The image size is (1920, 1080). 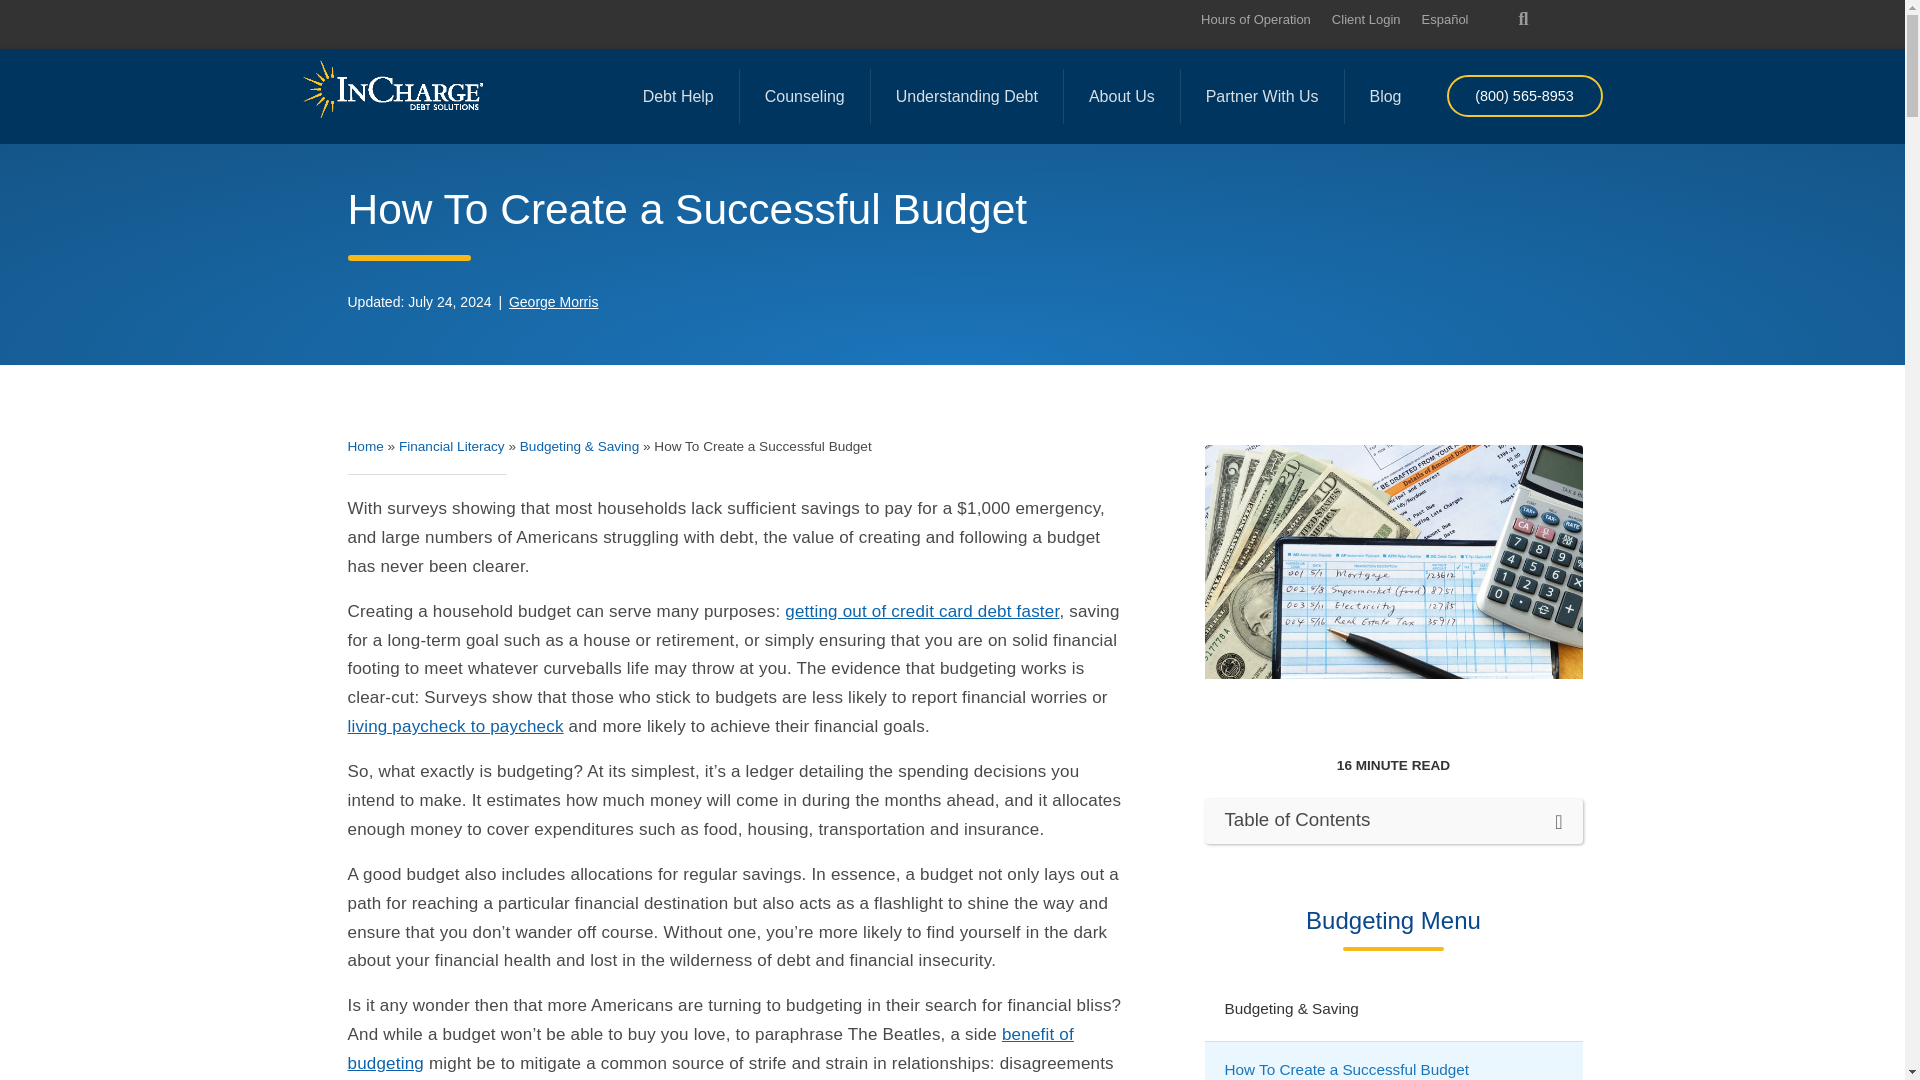 I want to click on How To Make A Budget, so click(x=1392, y=562).